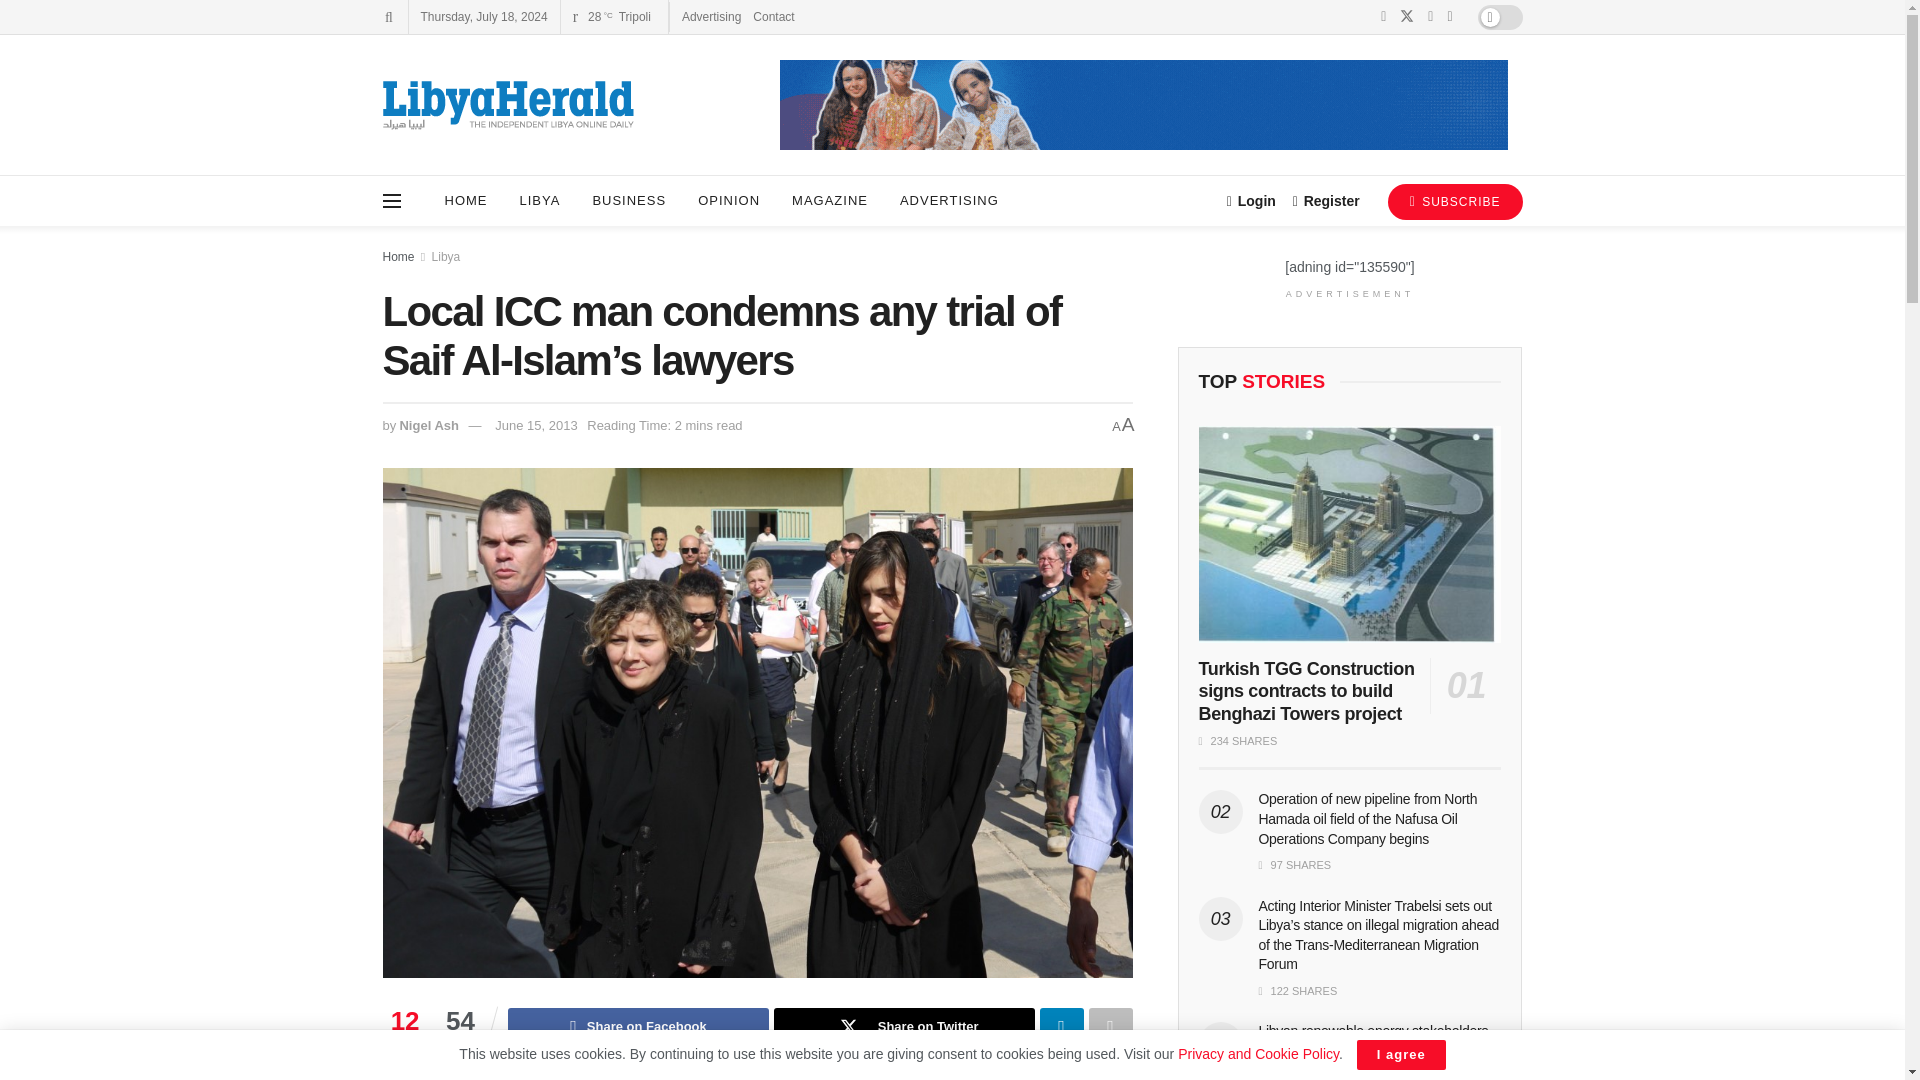 Image resolution: width=1920 pixels, height=1080 pixels. Describe the element at coordinates (398, 256) in the screenshot. I see `Home` at that location.